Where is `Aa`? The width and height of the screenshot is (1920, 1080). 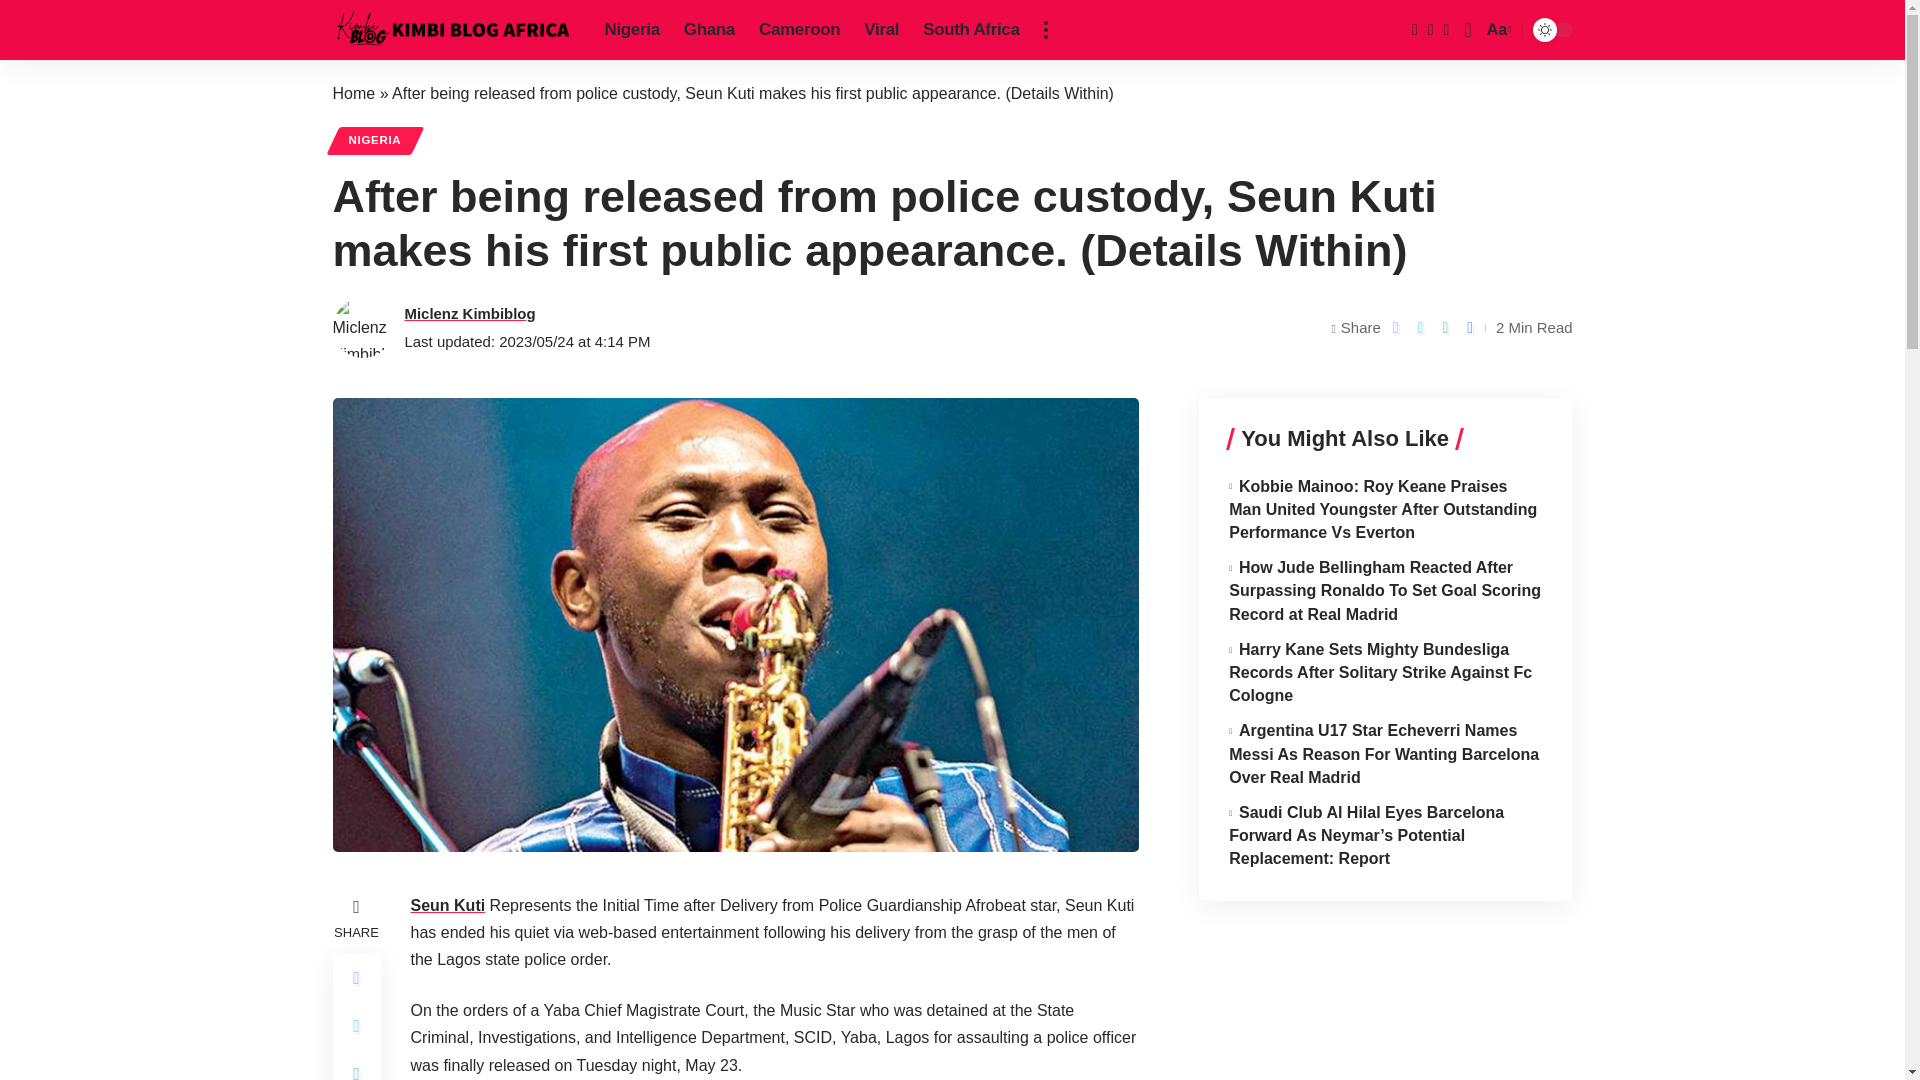
Aa is located at coordinates (1497, 30).